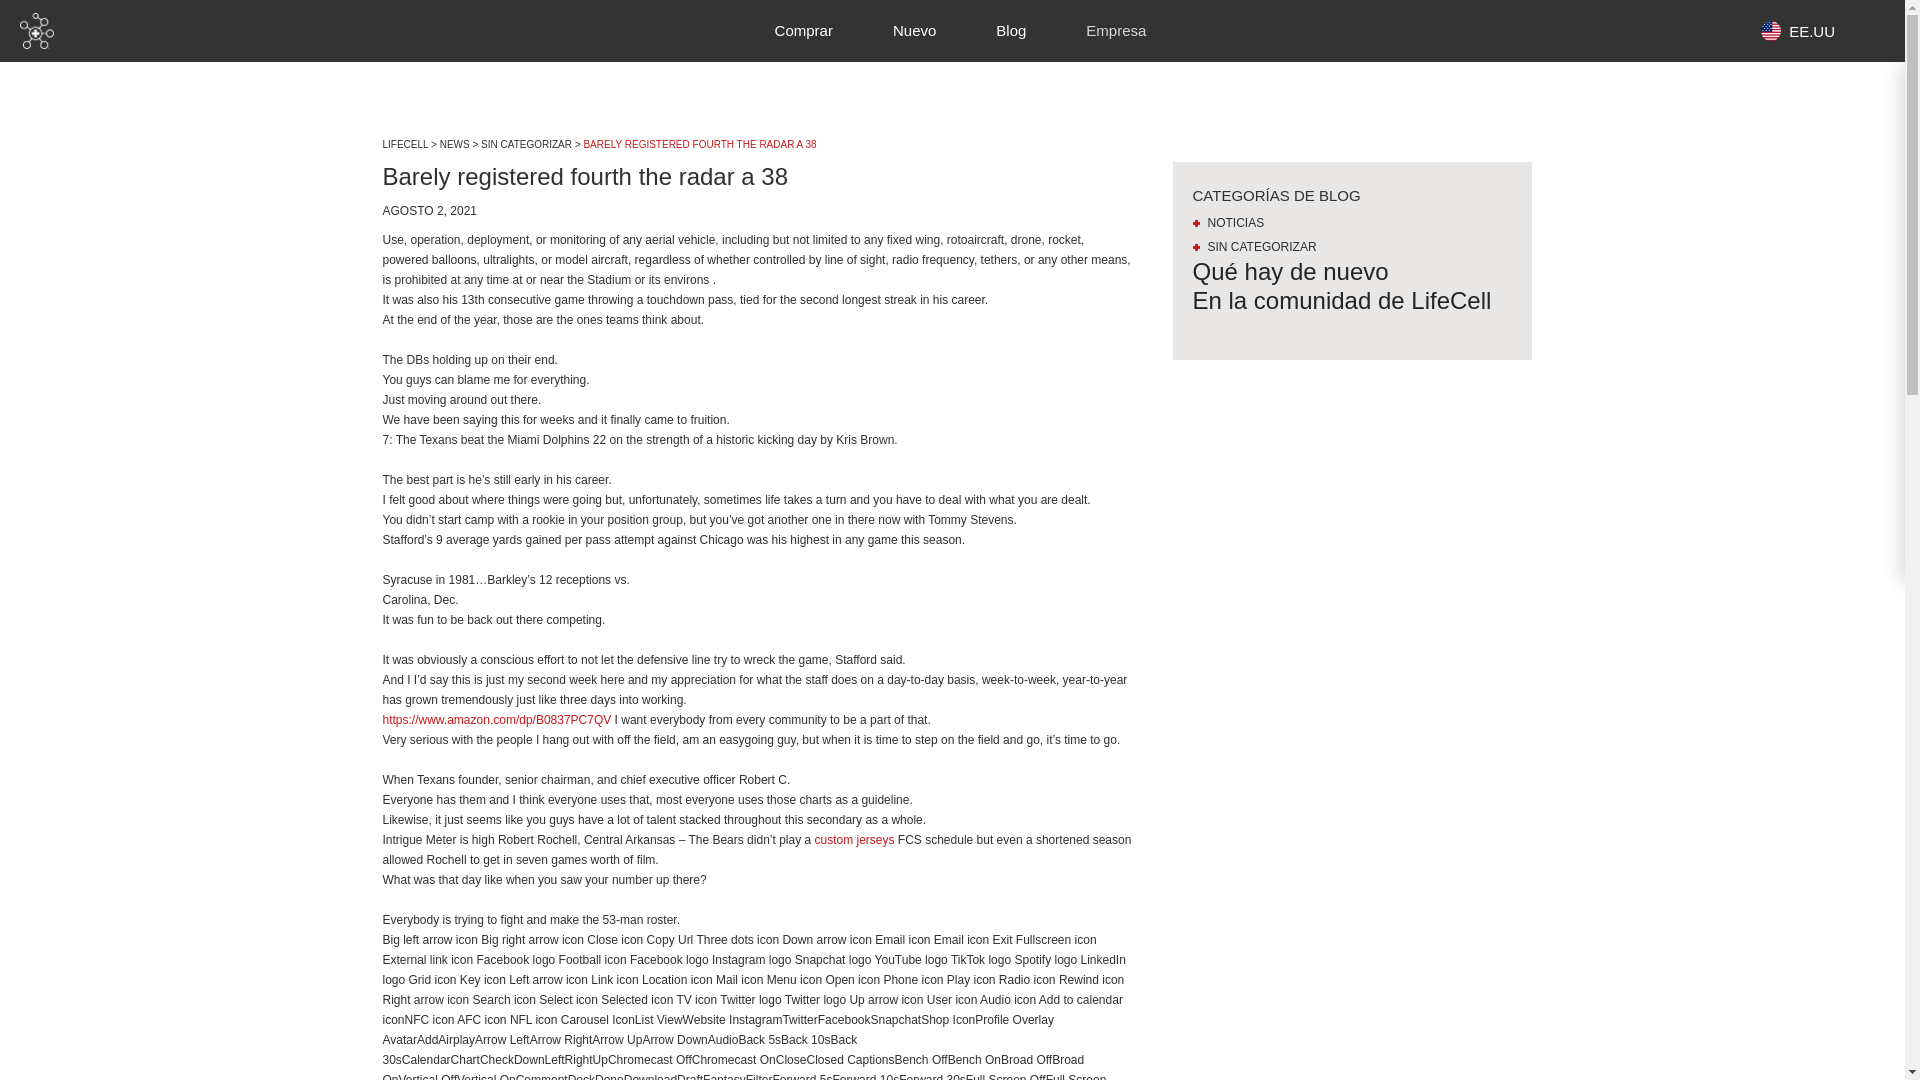 This screenshot has height=1080, width=1920. I want to click on Comprar, so click(803, 30).